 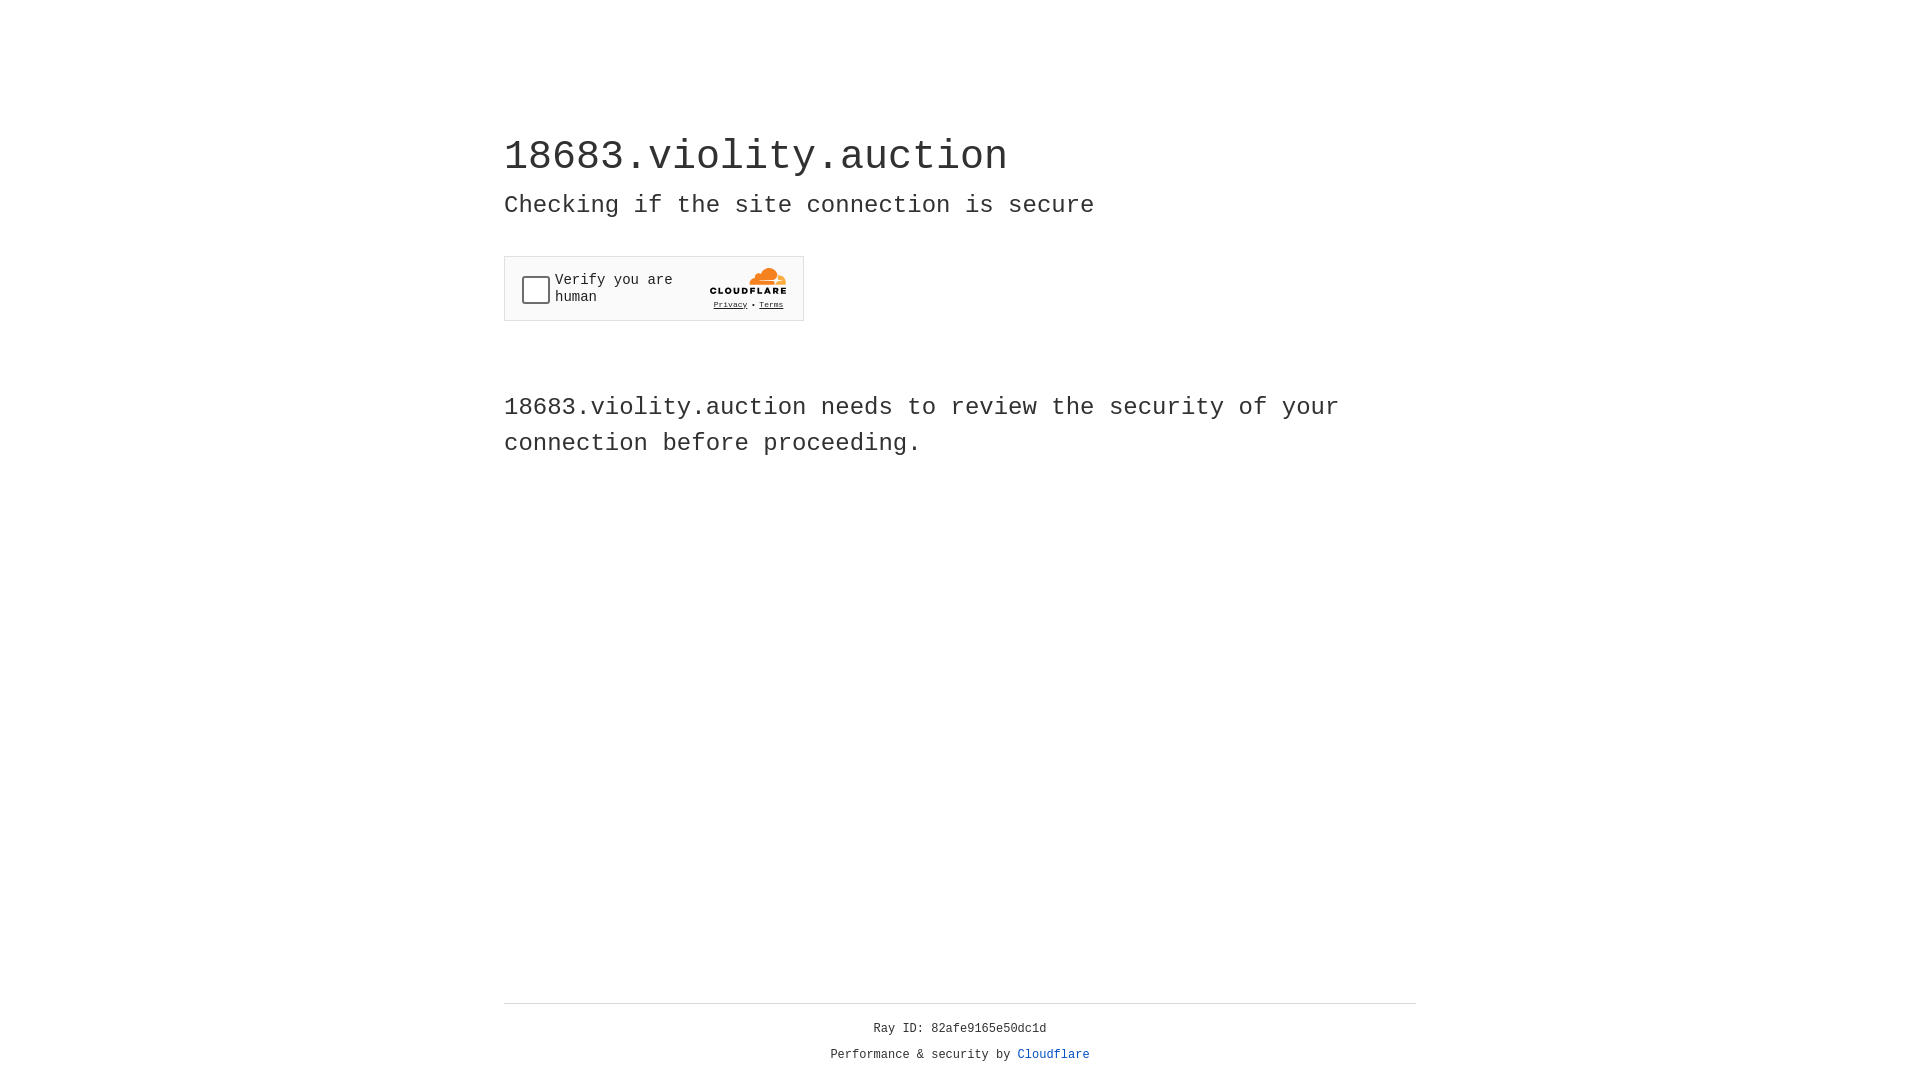 What do you see at coordinates (1054, 1055) in the screenshot?
I see `Cloudflare` at bounding box center [1054, 1055].